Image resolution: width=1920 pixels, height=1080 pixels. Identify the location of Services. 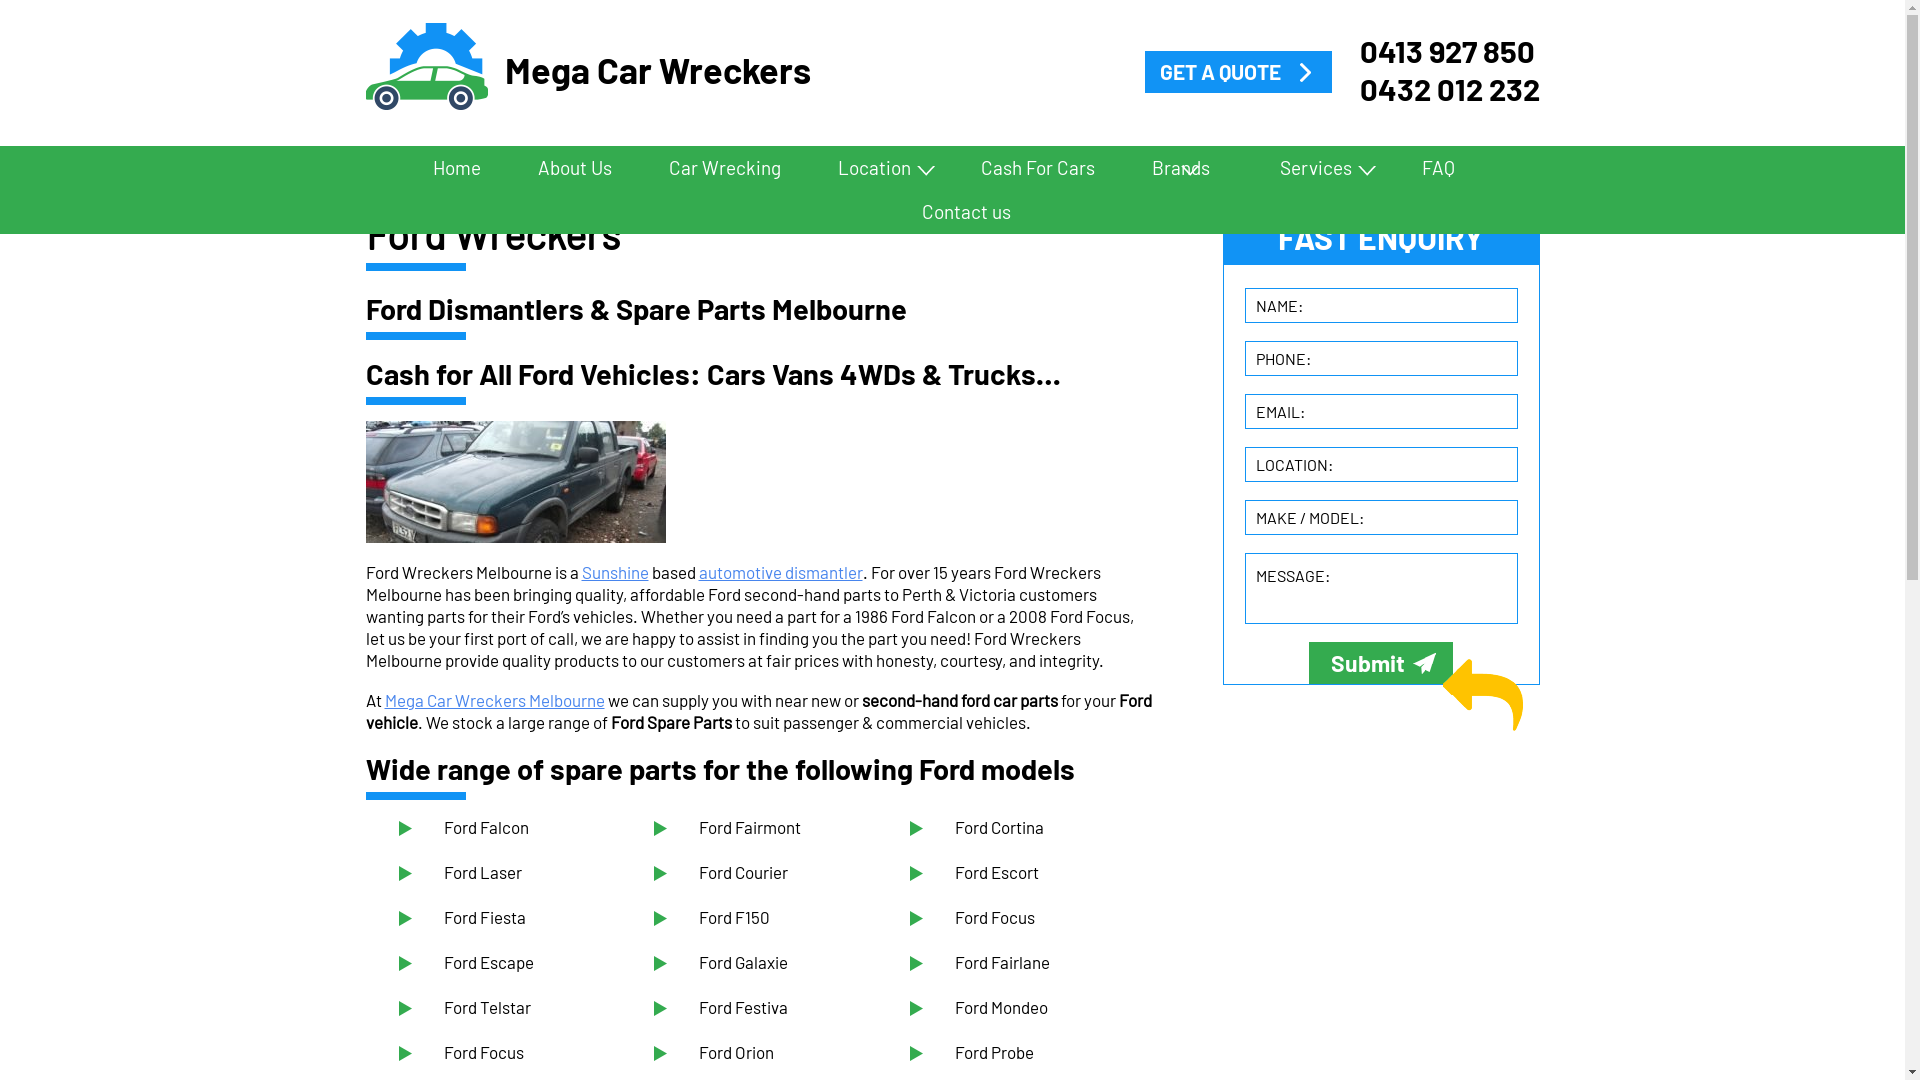
(1322, 168).